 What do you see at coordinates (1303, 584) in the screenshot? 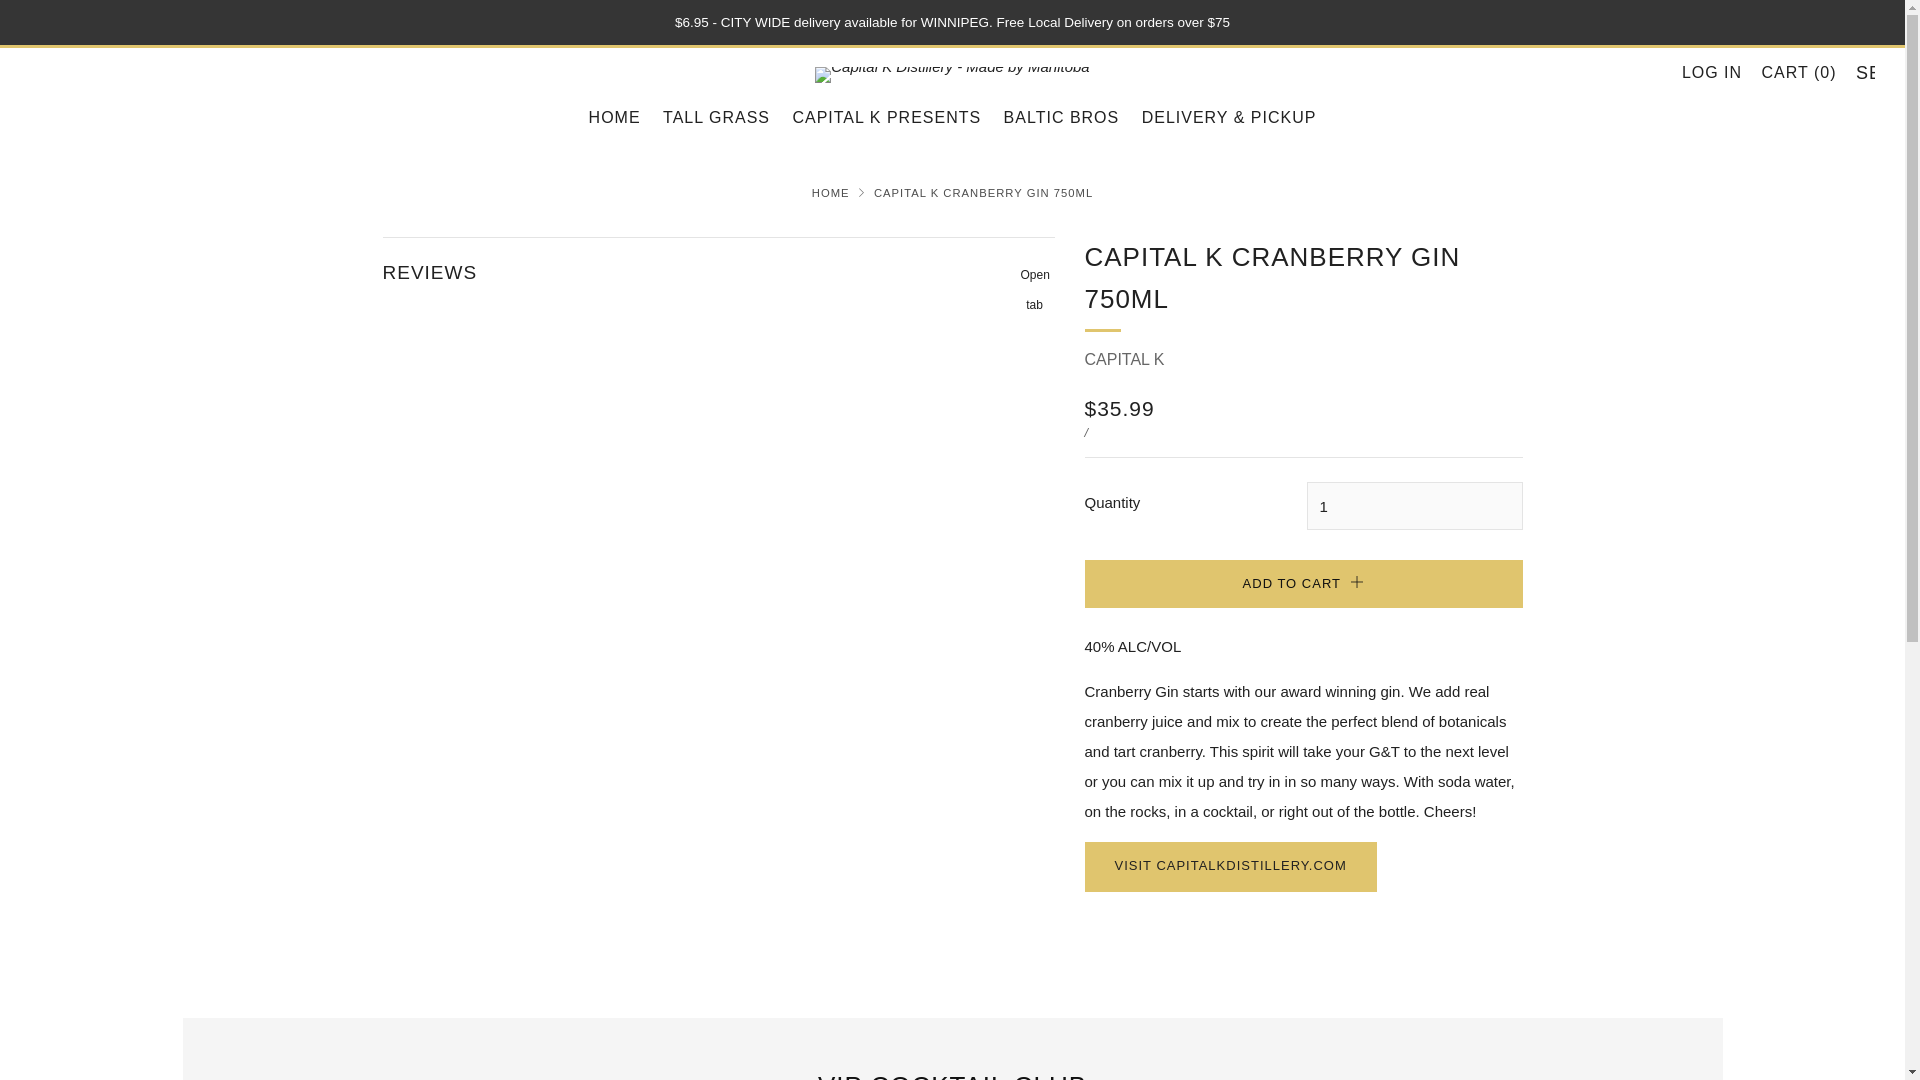
I see `ADD TO CART` at bounding box center [1303, 584].